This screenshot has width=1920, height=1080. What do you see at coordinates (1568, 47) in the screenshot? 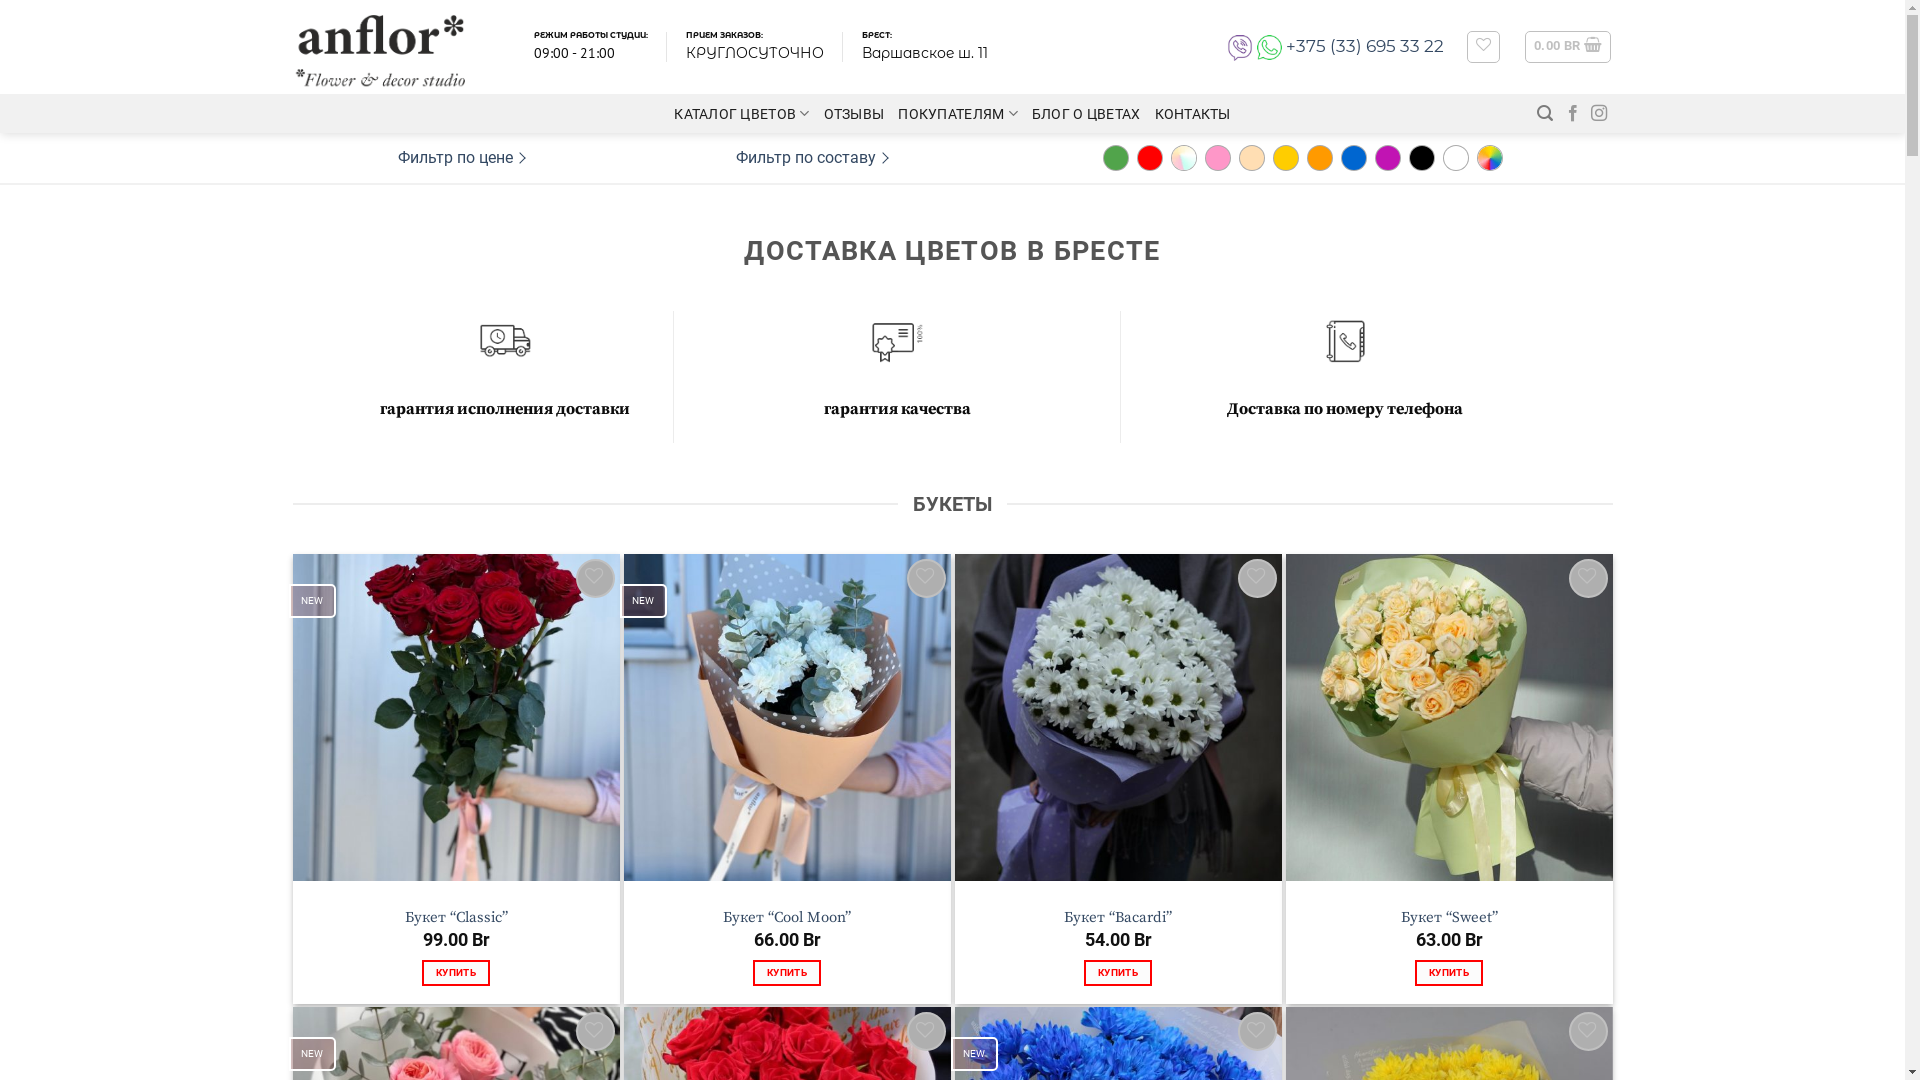
I see `0.00 BR` at bounding box center [1568, 47].